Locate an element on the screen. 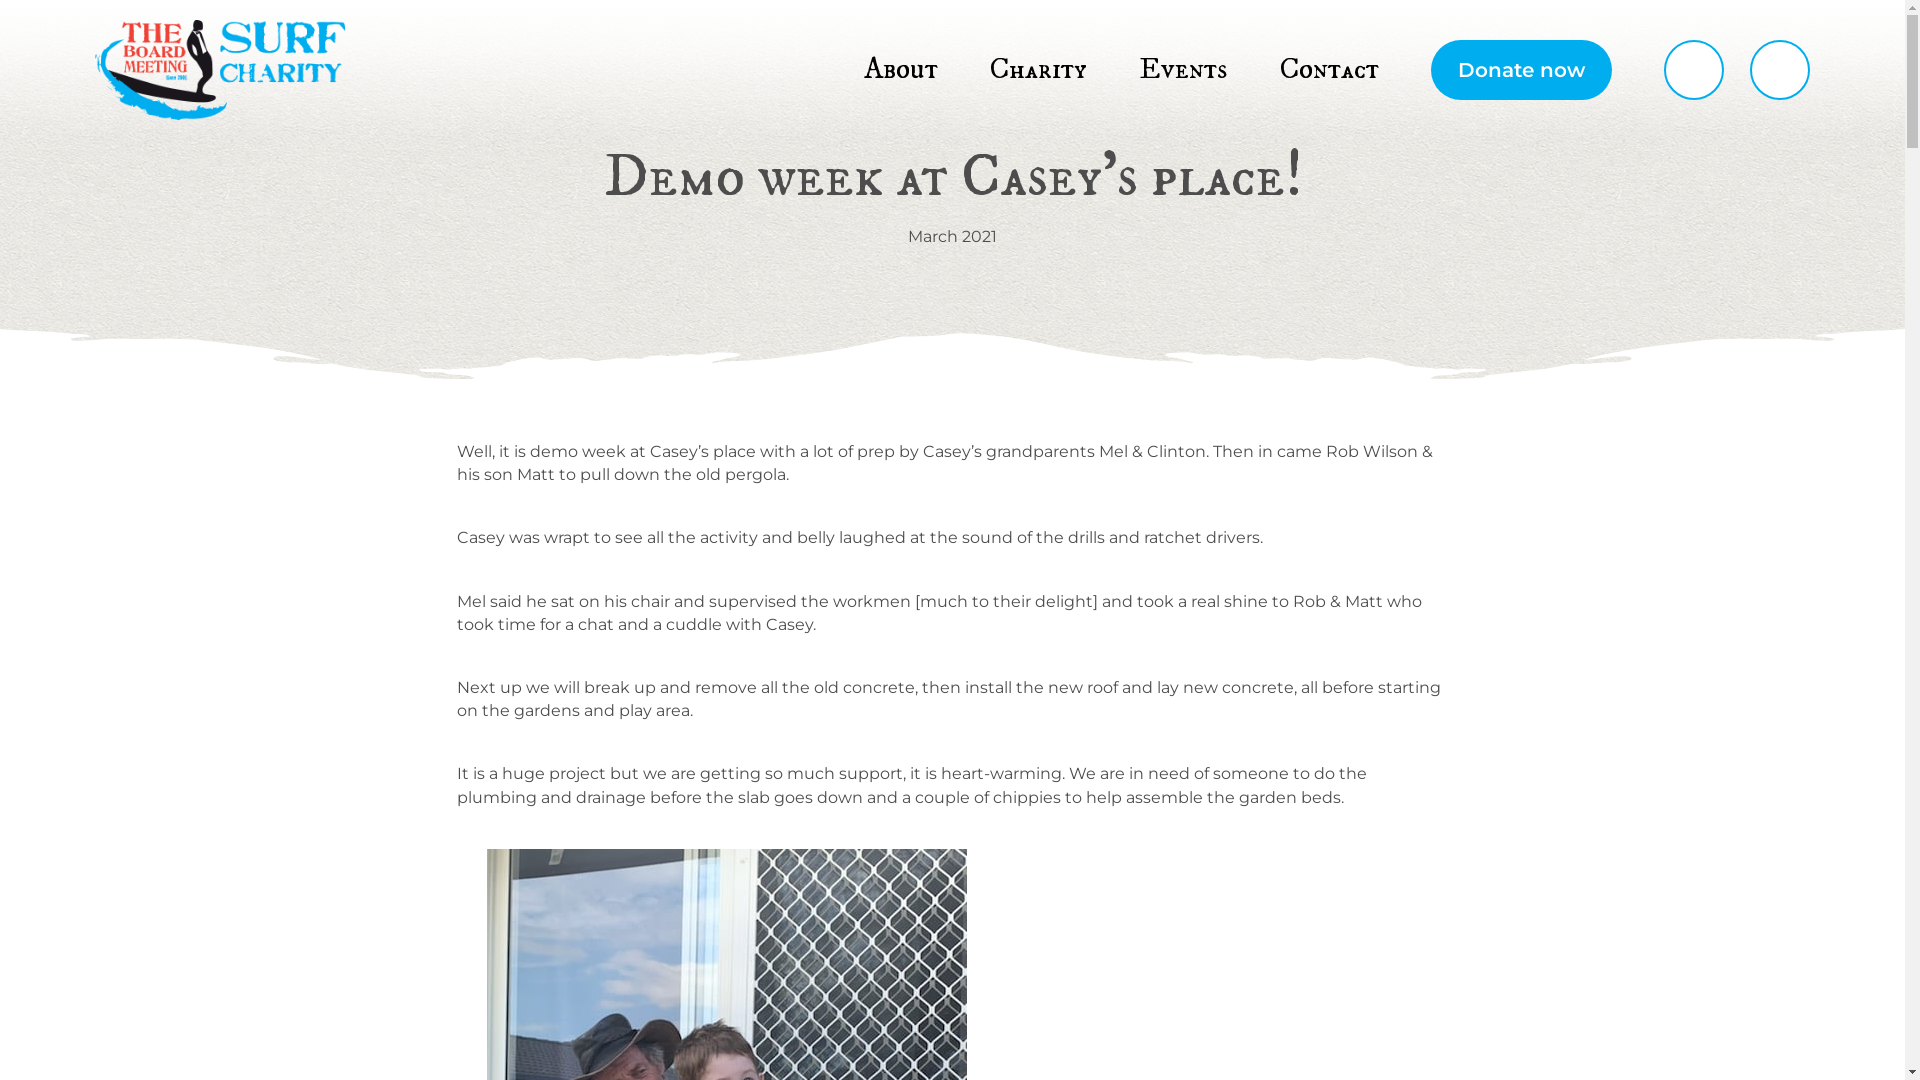 The width and height of the screenshot is (1920, 1080). Sponsors is located at coordinates (1076, 781).